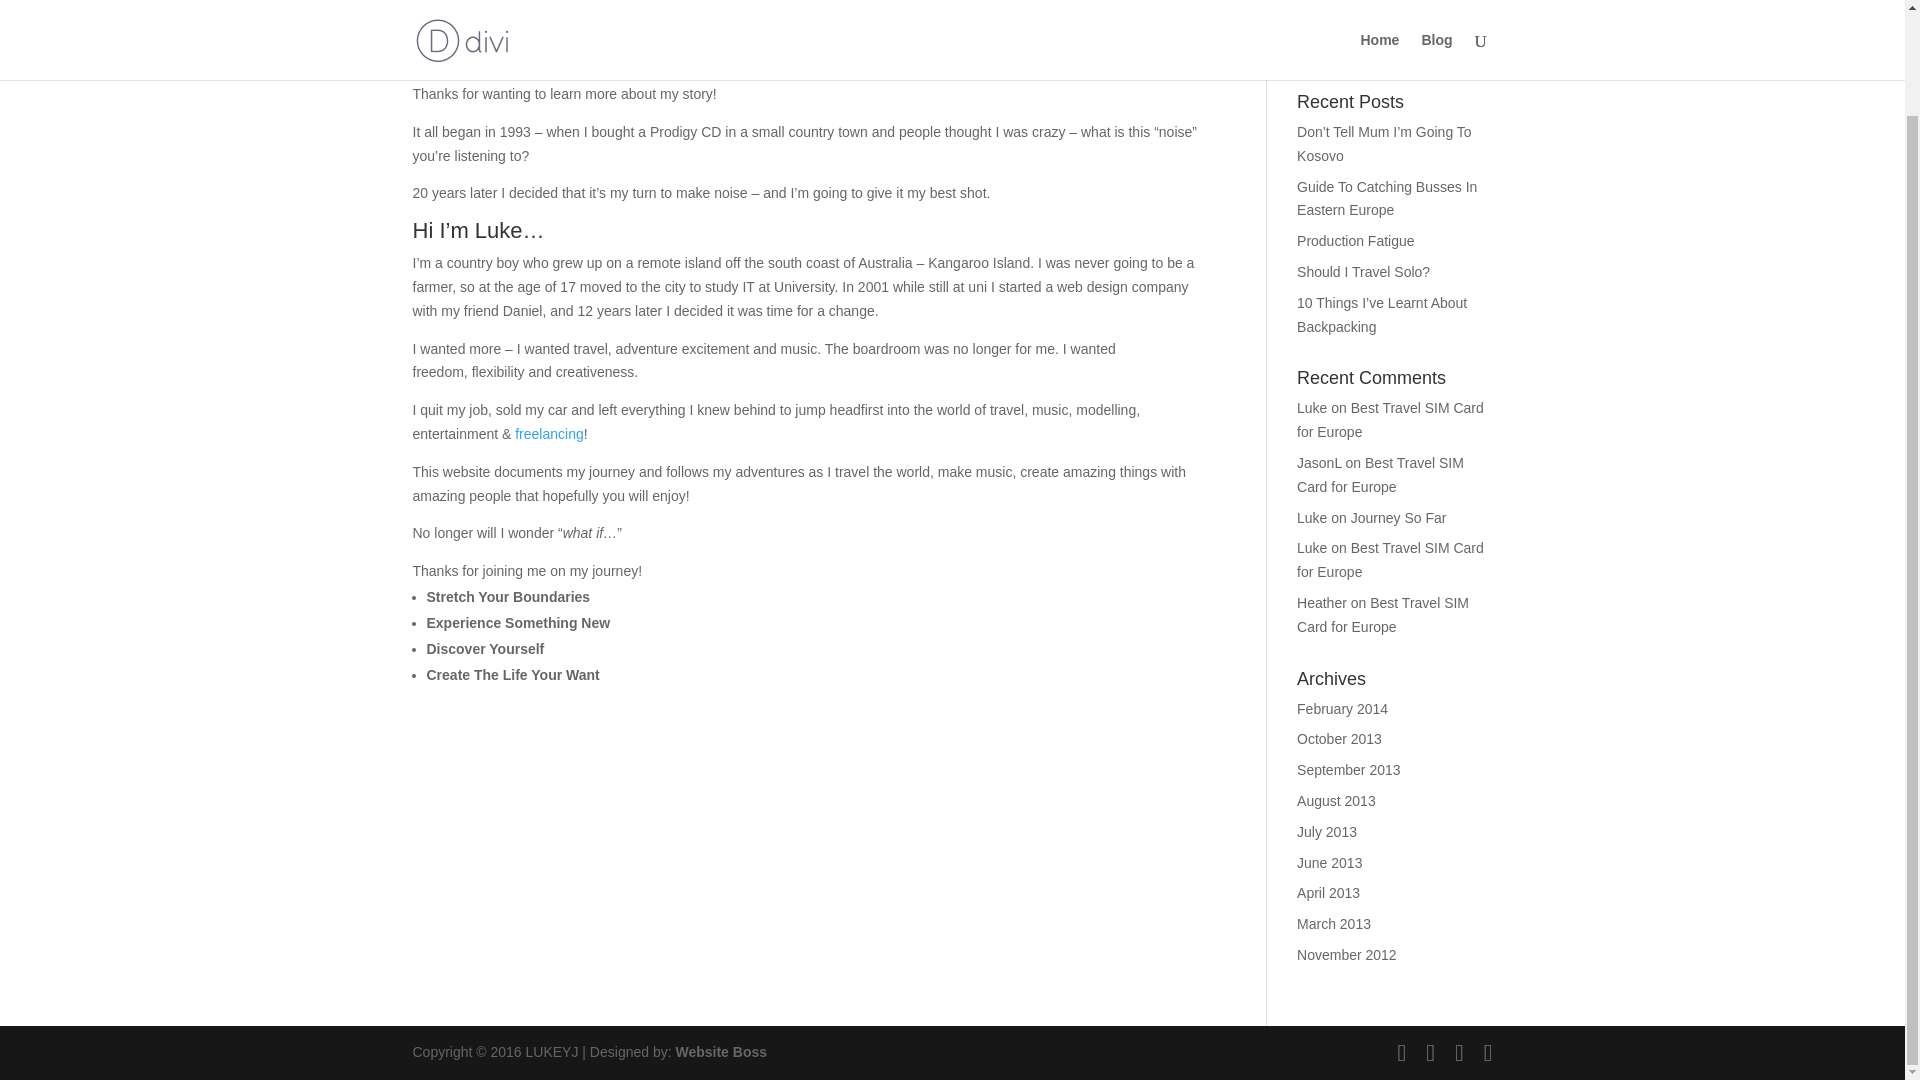 The width and height of the screenshot is (1920, 1080). What do you see at coordinates (1322, 603) in the screenshot?
I see `Heather` at bounding box center [1322, 603].